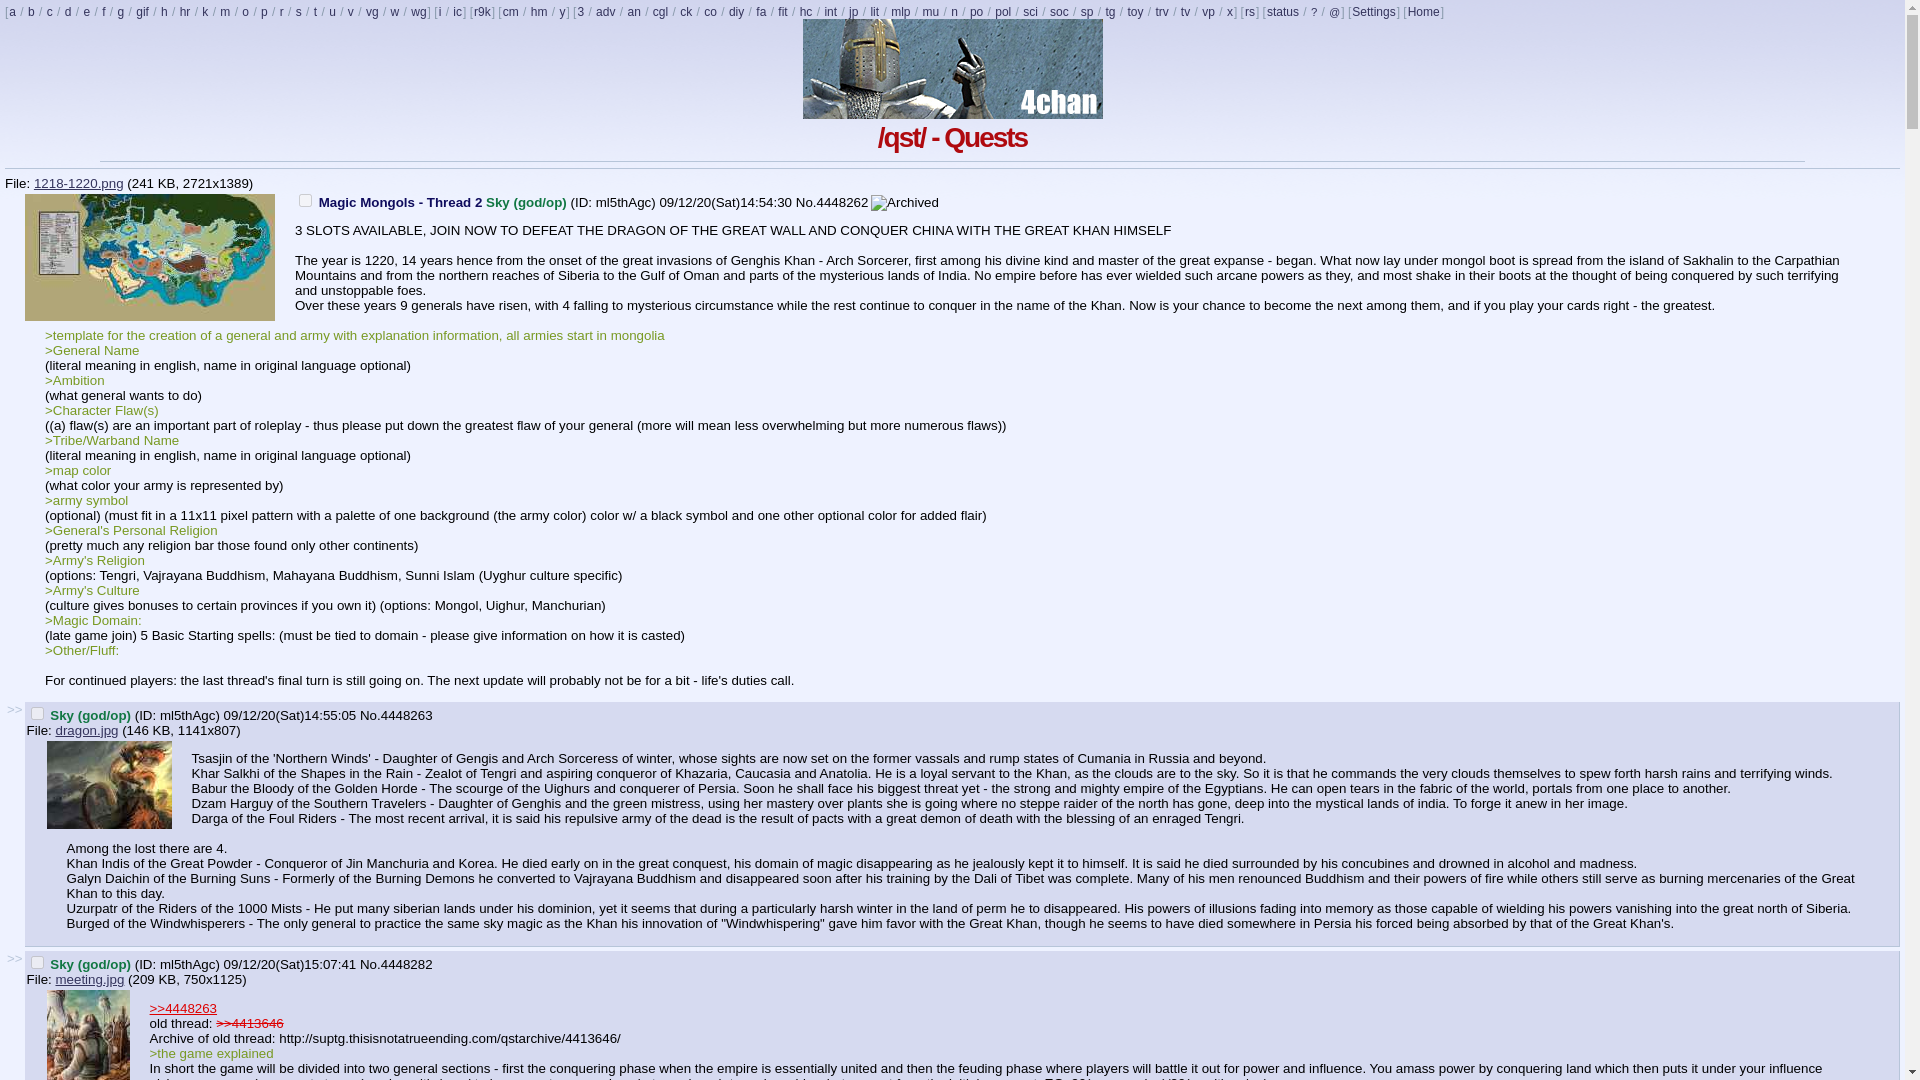 The image size is (1920, 1080). What do you see at coordinates (633, 12) in the screenshot?
I see `an` at bounding box center [633, 12].